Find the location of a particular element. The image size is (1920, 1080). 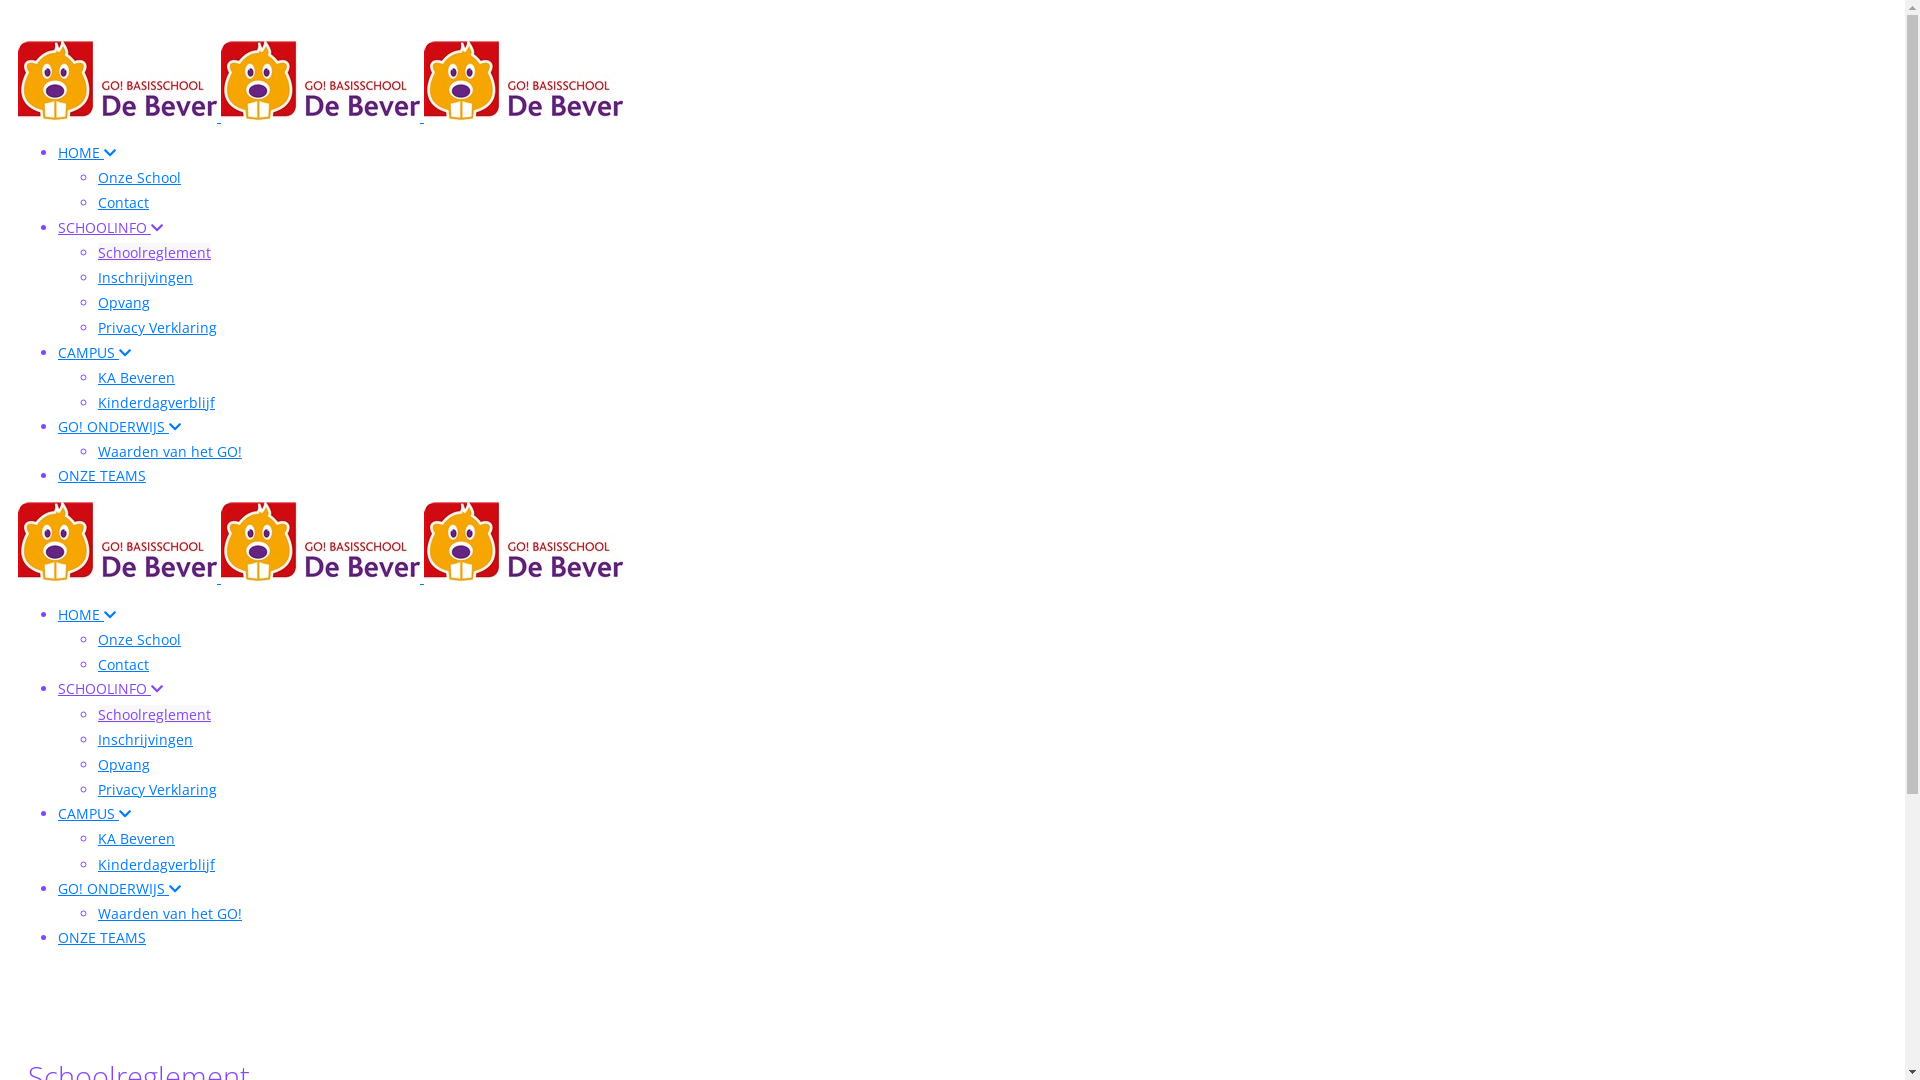

CAMPUS is located at coordinates (94, 352).